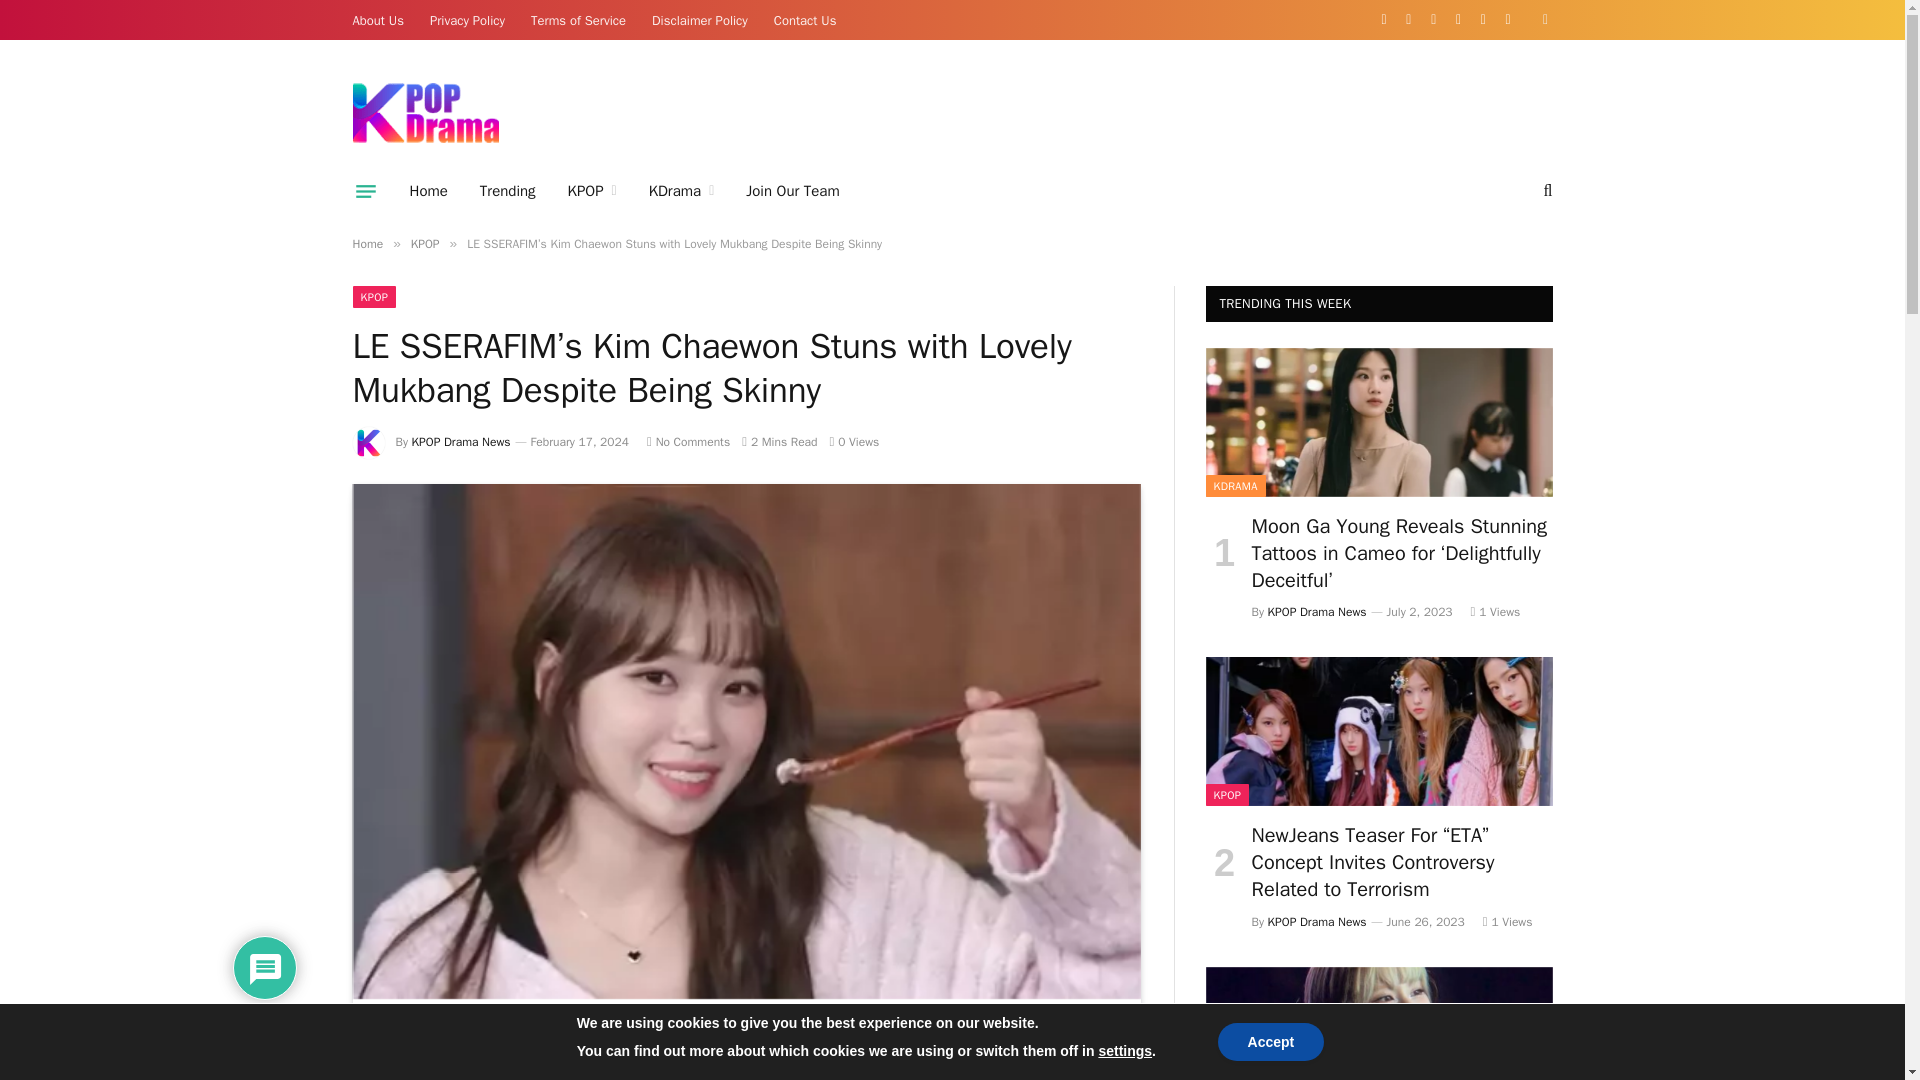 The image size is (1920, 1080). I want to click on Disclaimer Policy, so click(700, 20).